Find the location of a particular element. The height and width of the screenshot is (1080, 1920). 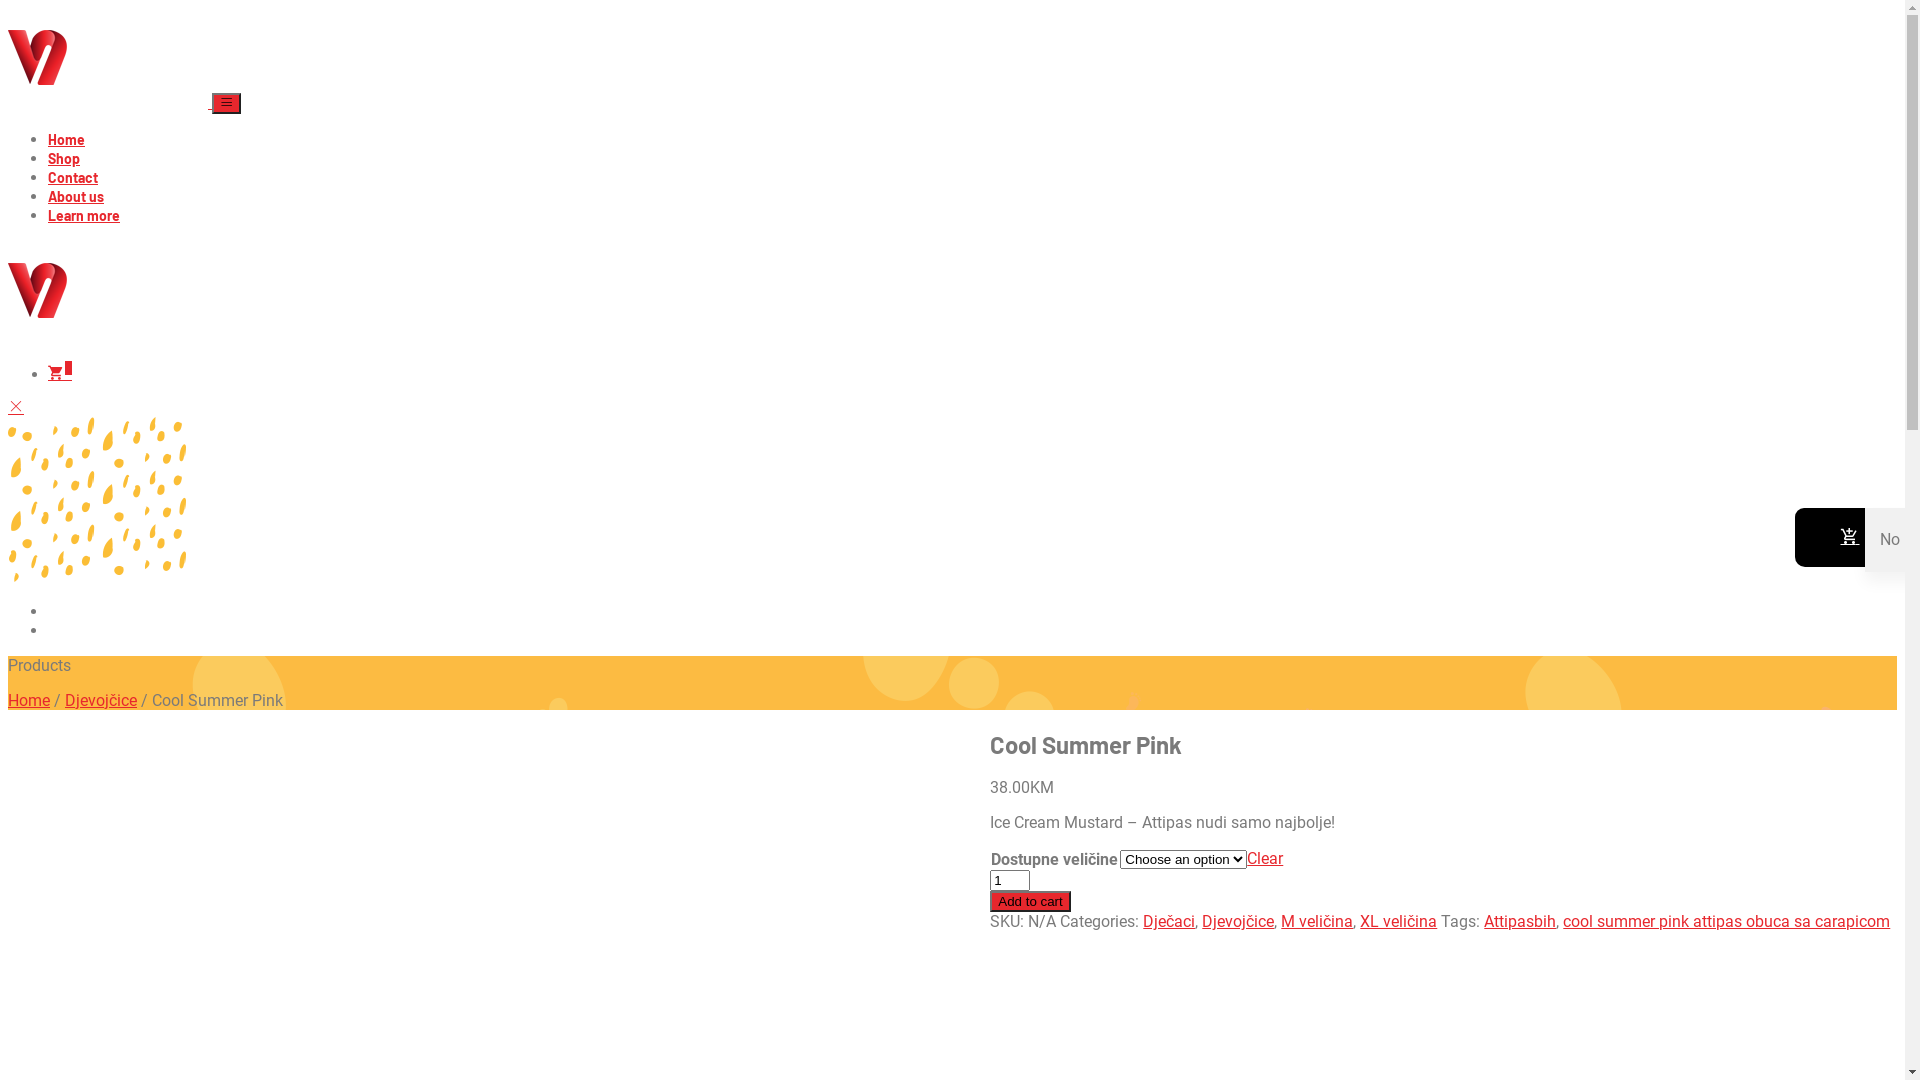

Shop is located at coordinates (64, 158).